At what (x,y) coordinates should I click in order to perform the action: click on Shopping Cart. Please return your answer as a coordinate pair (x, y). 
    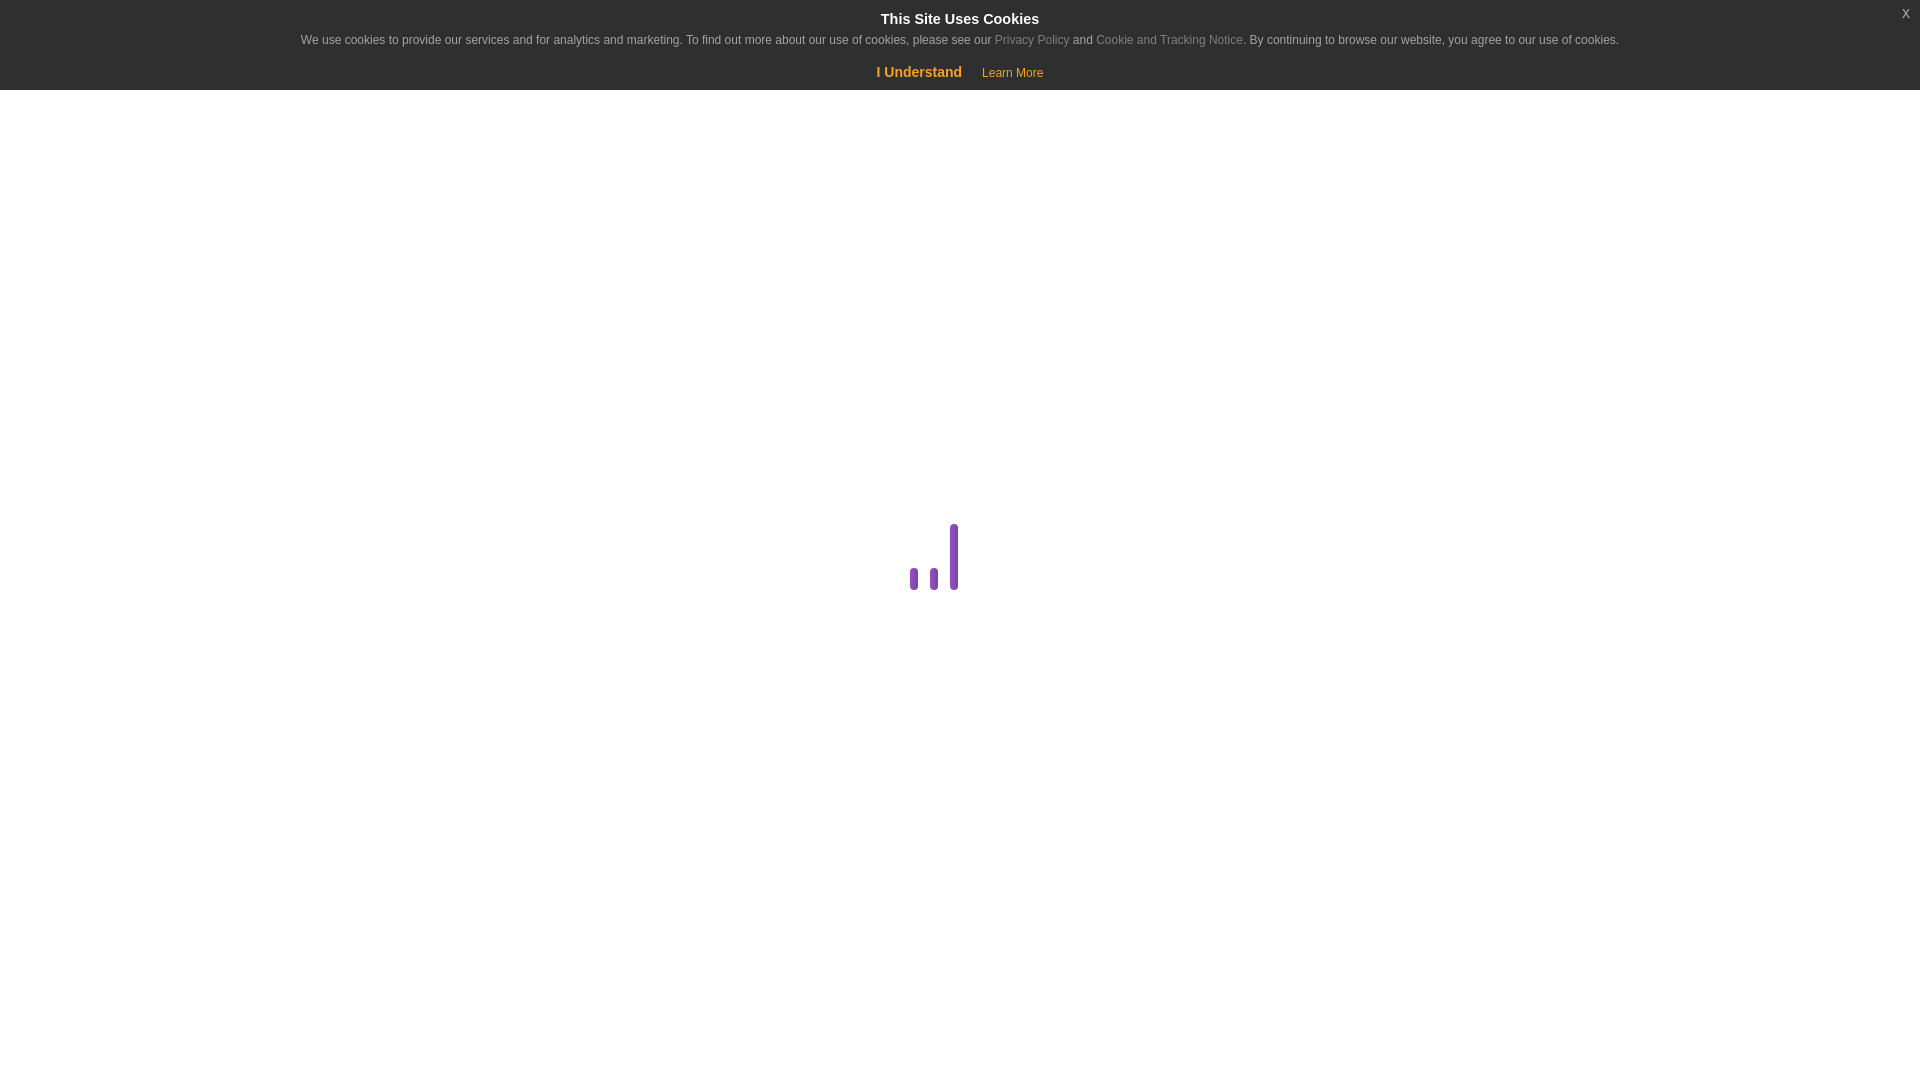
    Looking at the image, I should click on (78, 100).